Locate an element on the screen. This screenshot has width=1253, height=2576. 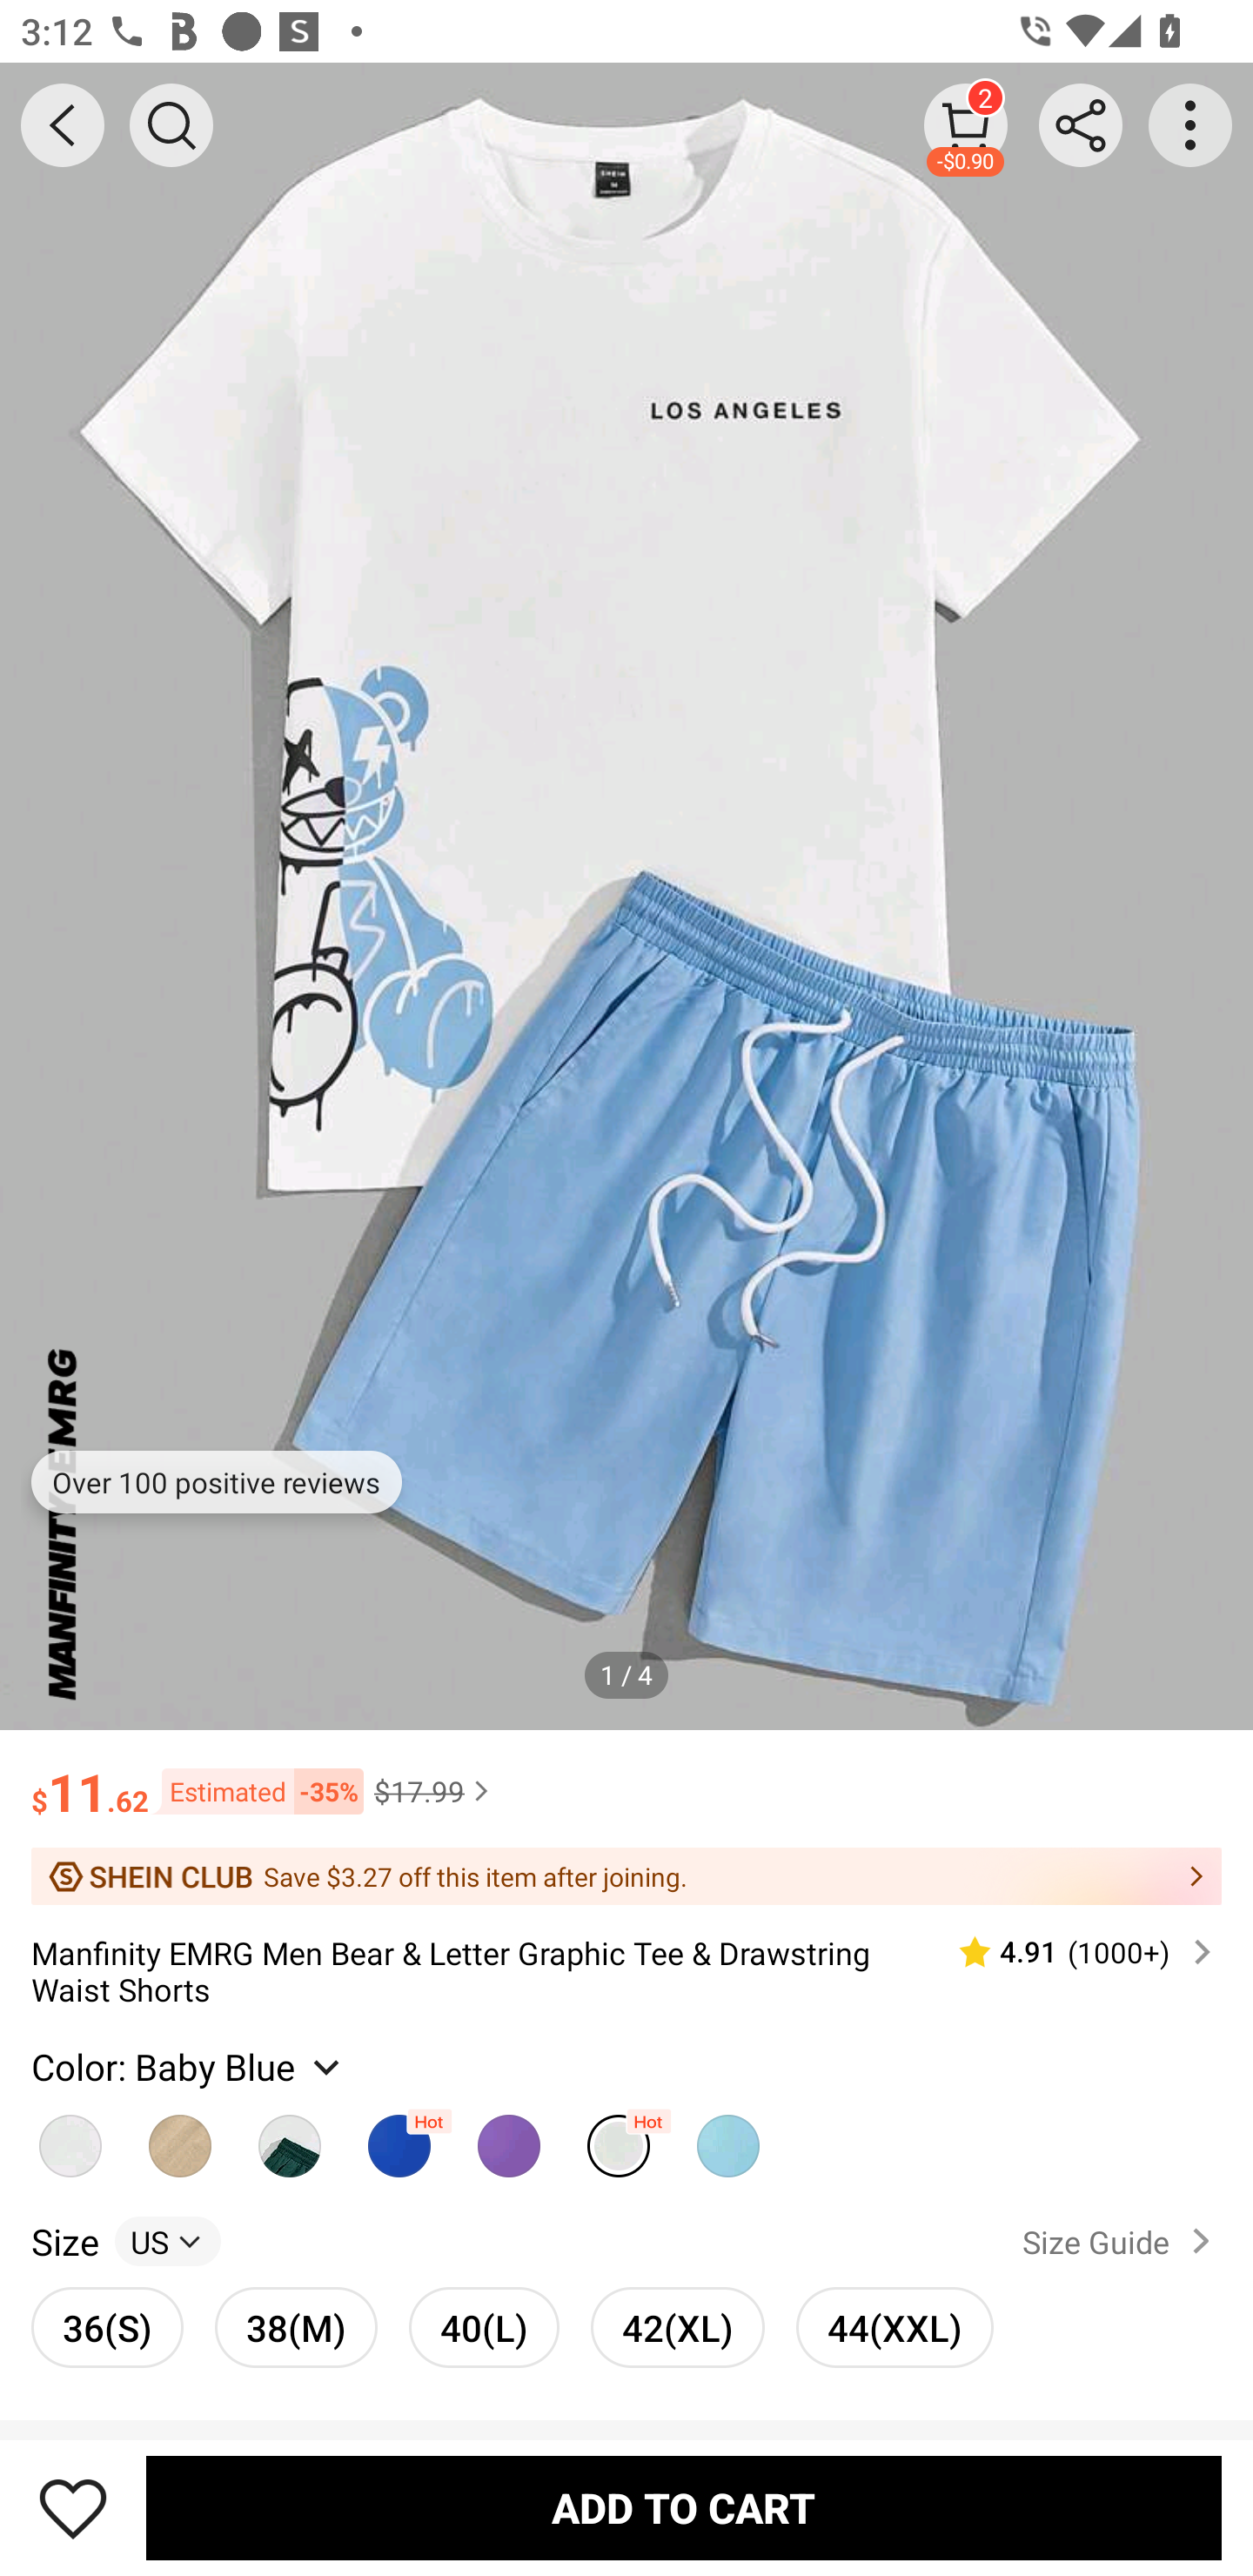
42(XL) 42(XL)unselected option is located at coordinates (677, 2327).